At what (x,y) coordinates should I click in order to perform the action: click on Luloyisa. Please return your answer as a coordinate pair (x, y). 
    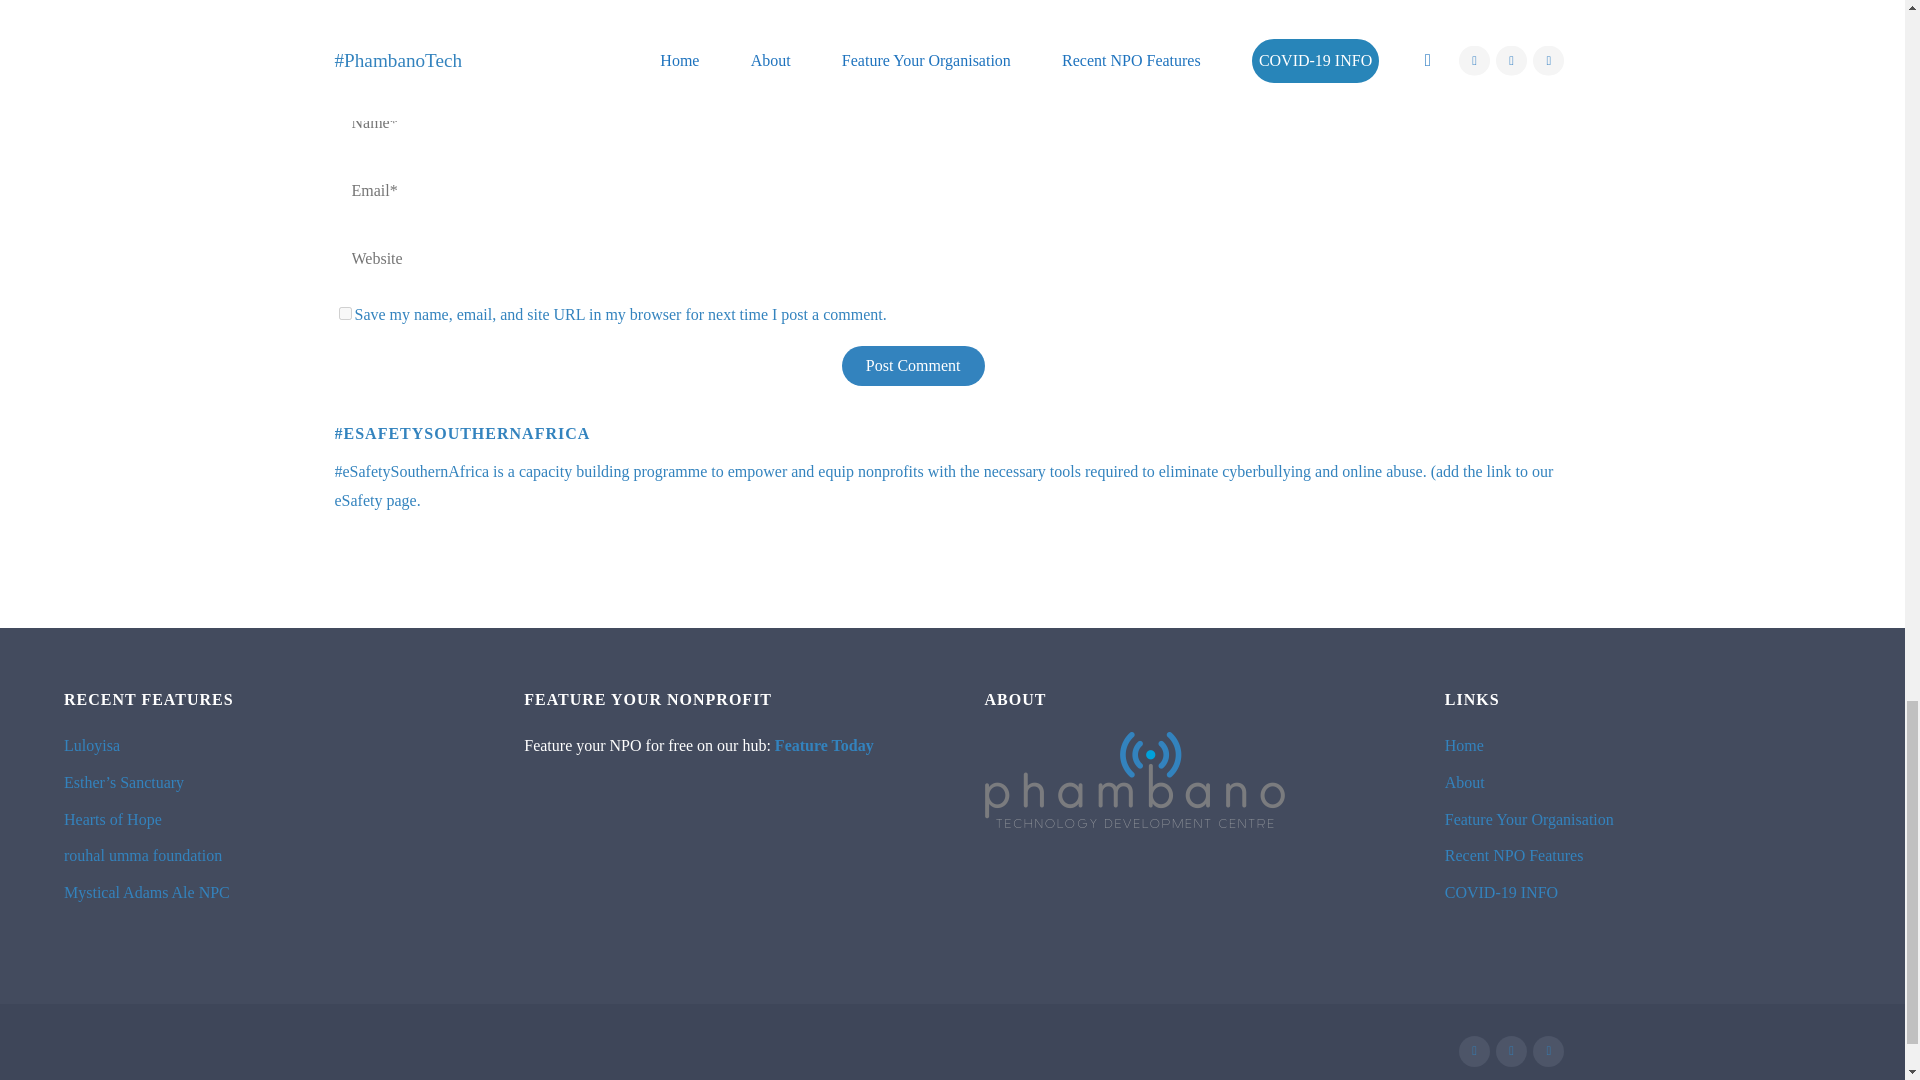
    Looking at the image, I should click on (91, 744).